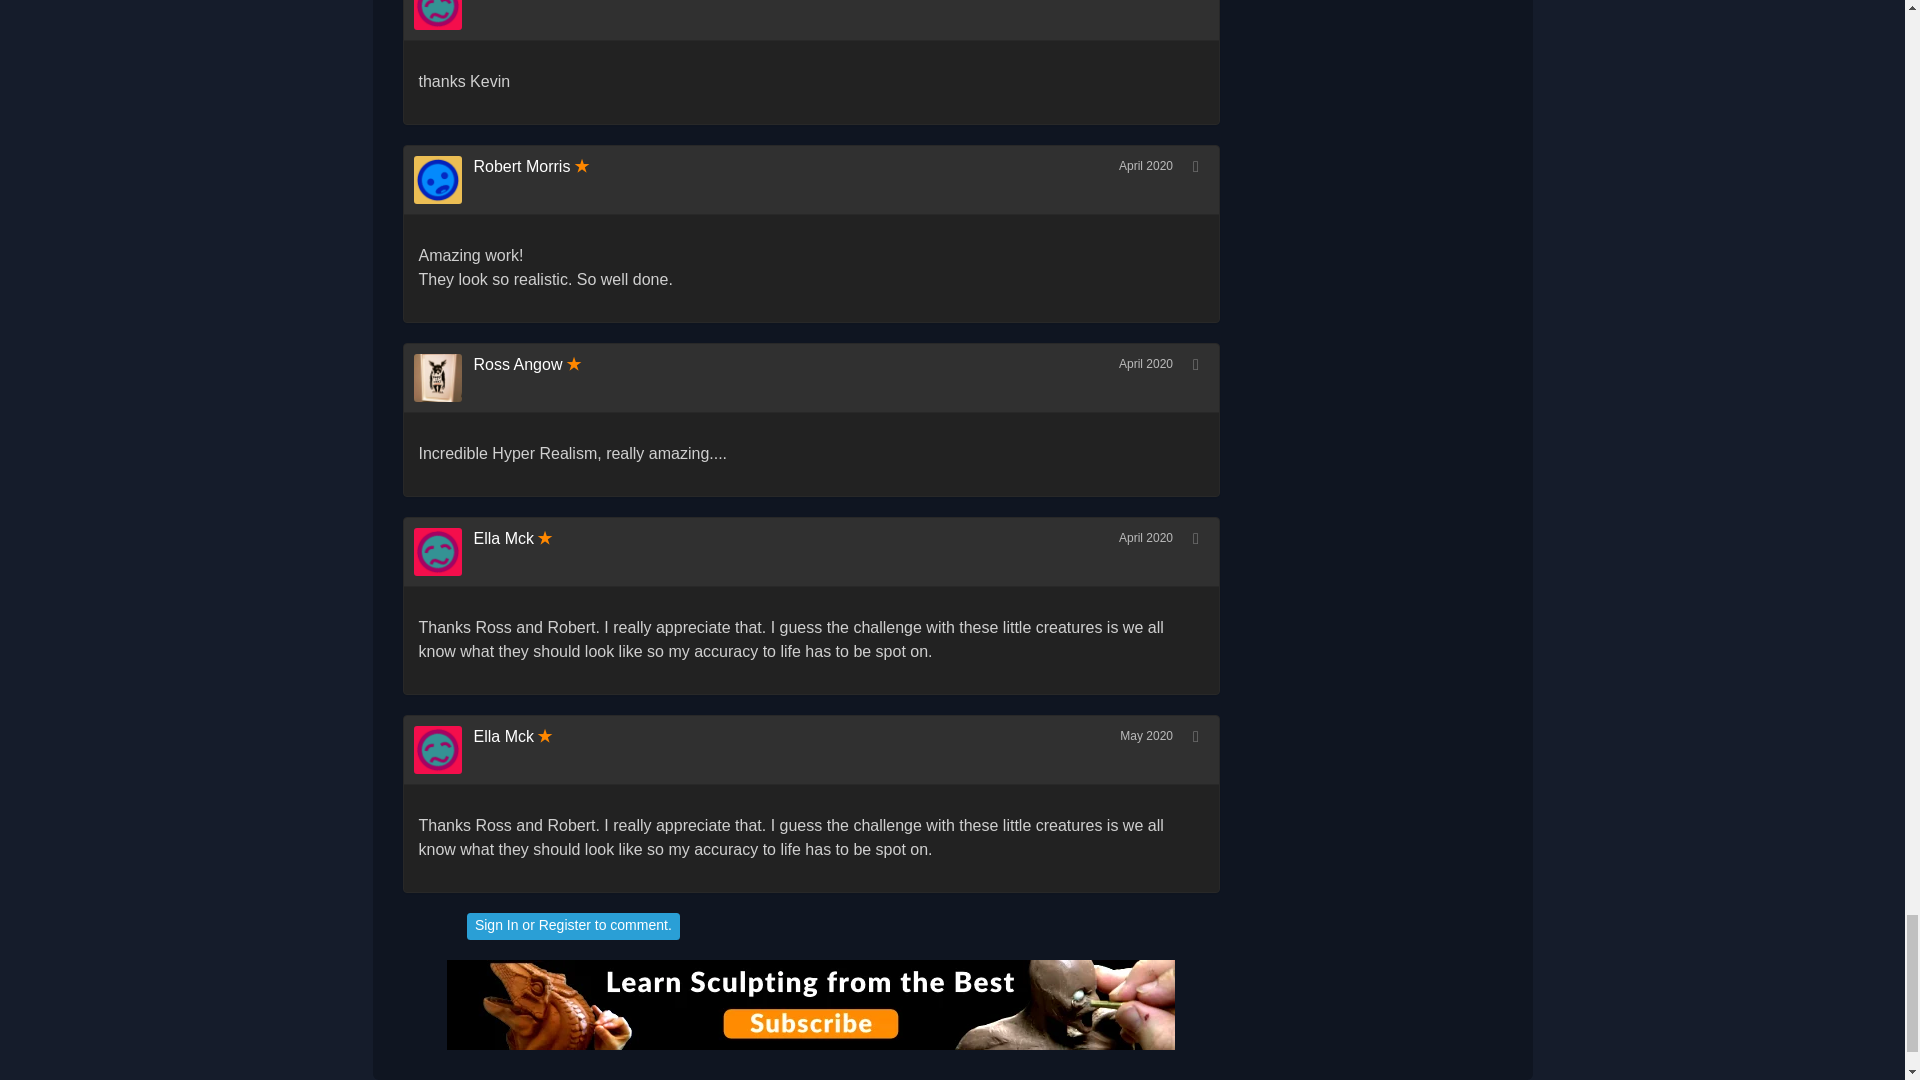 The height and width of the screenshot is (1080, 1920). I want to click on Register, so click(565, 924).